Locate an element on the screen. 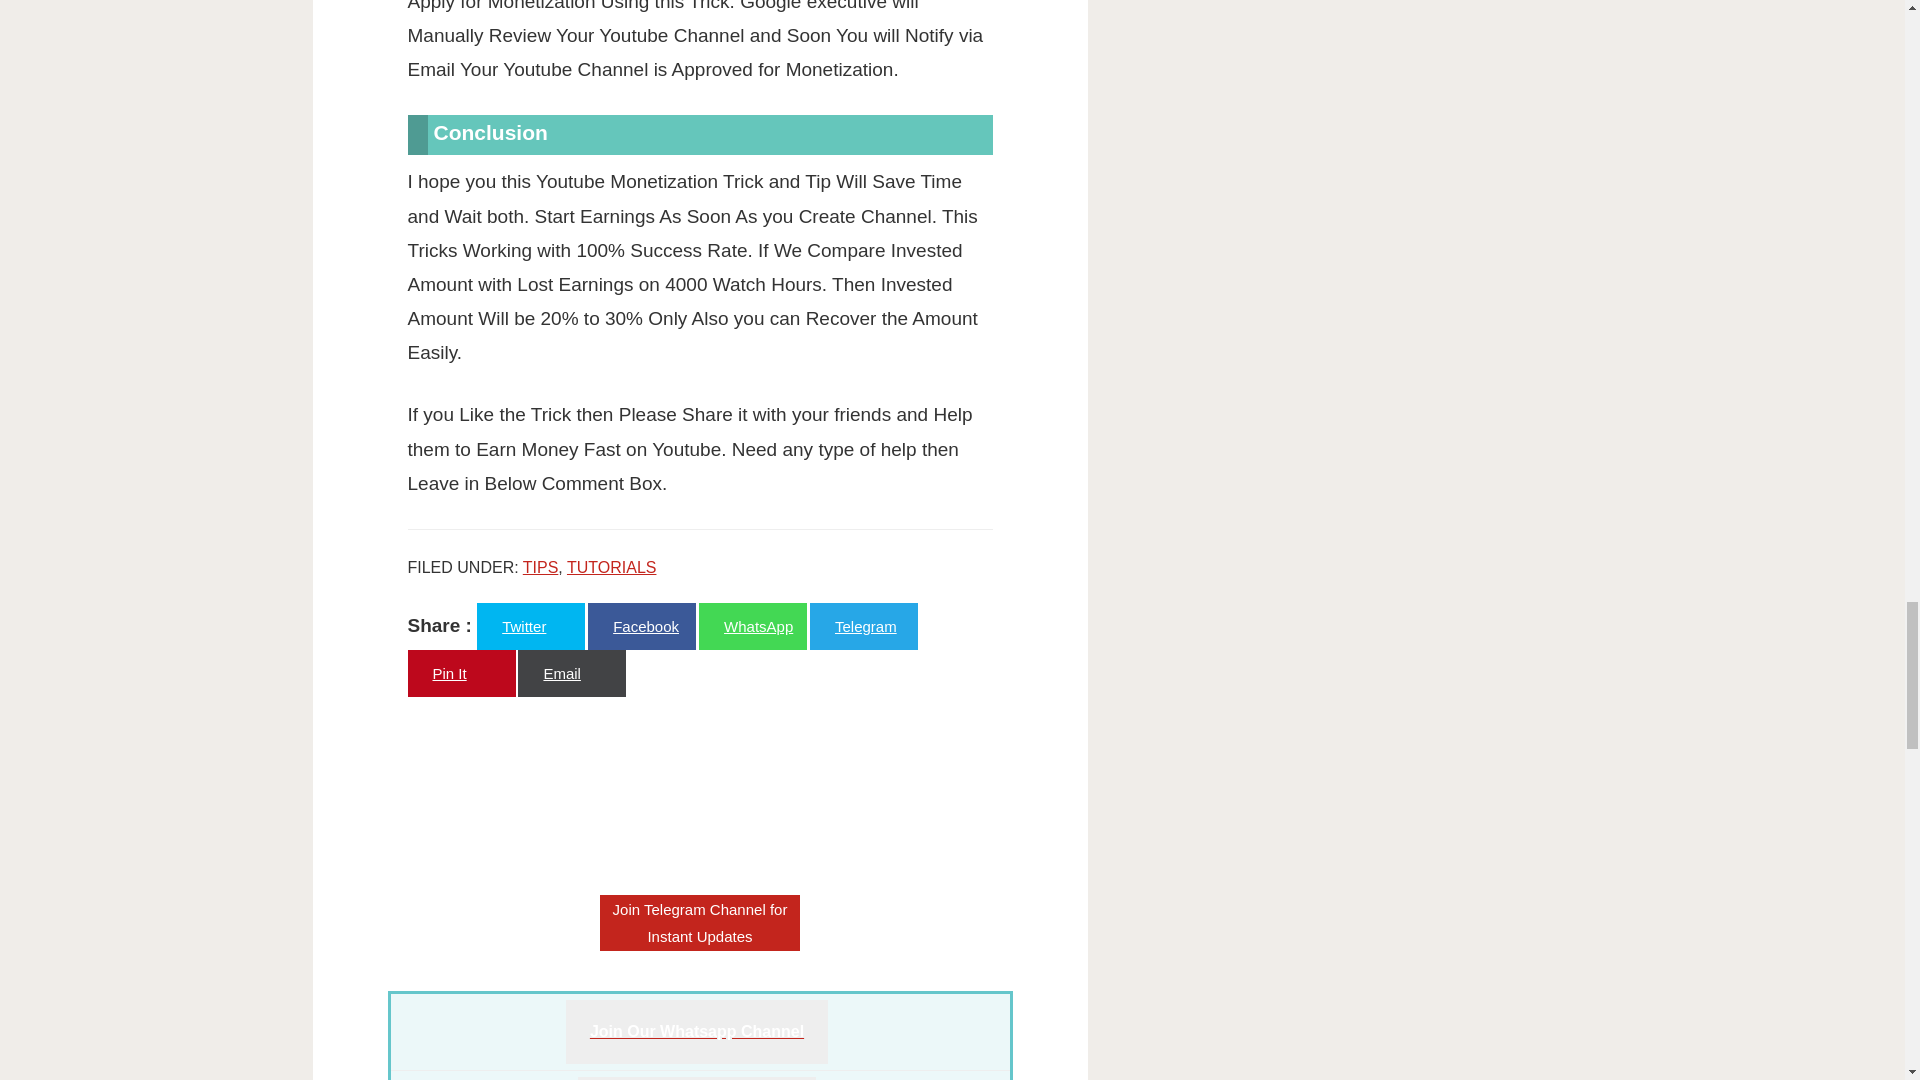  TUTORIALS is located at coordinates (611, 567).